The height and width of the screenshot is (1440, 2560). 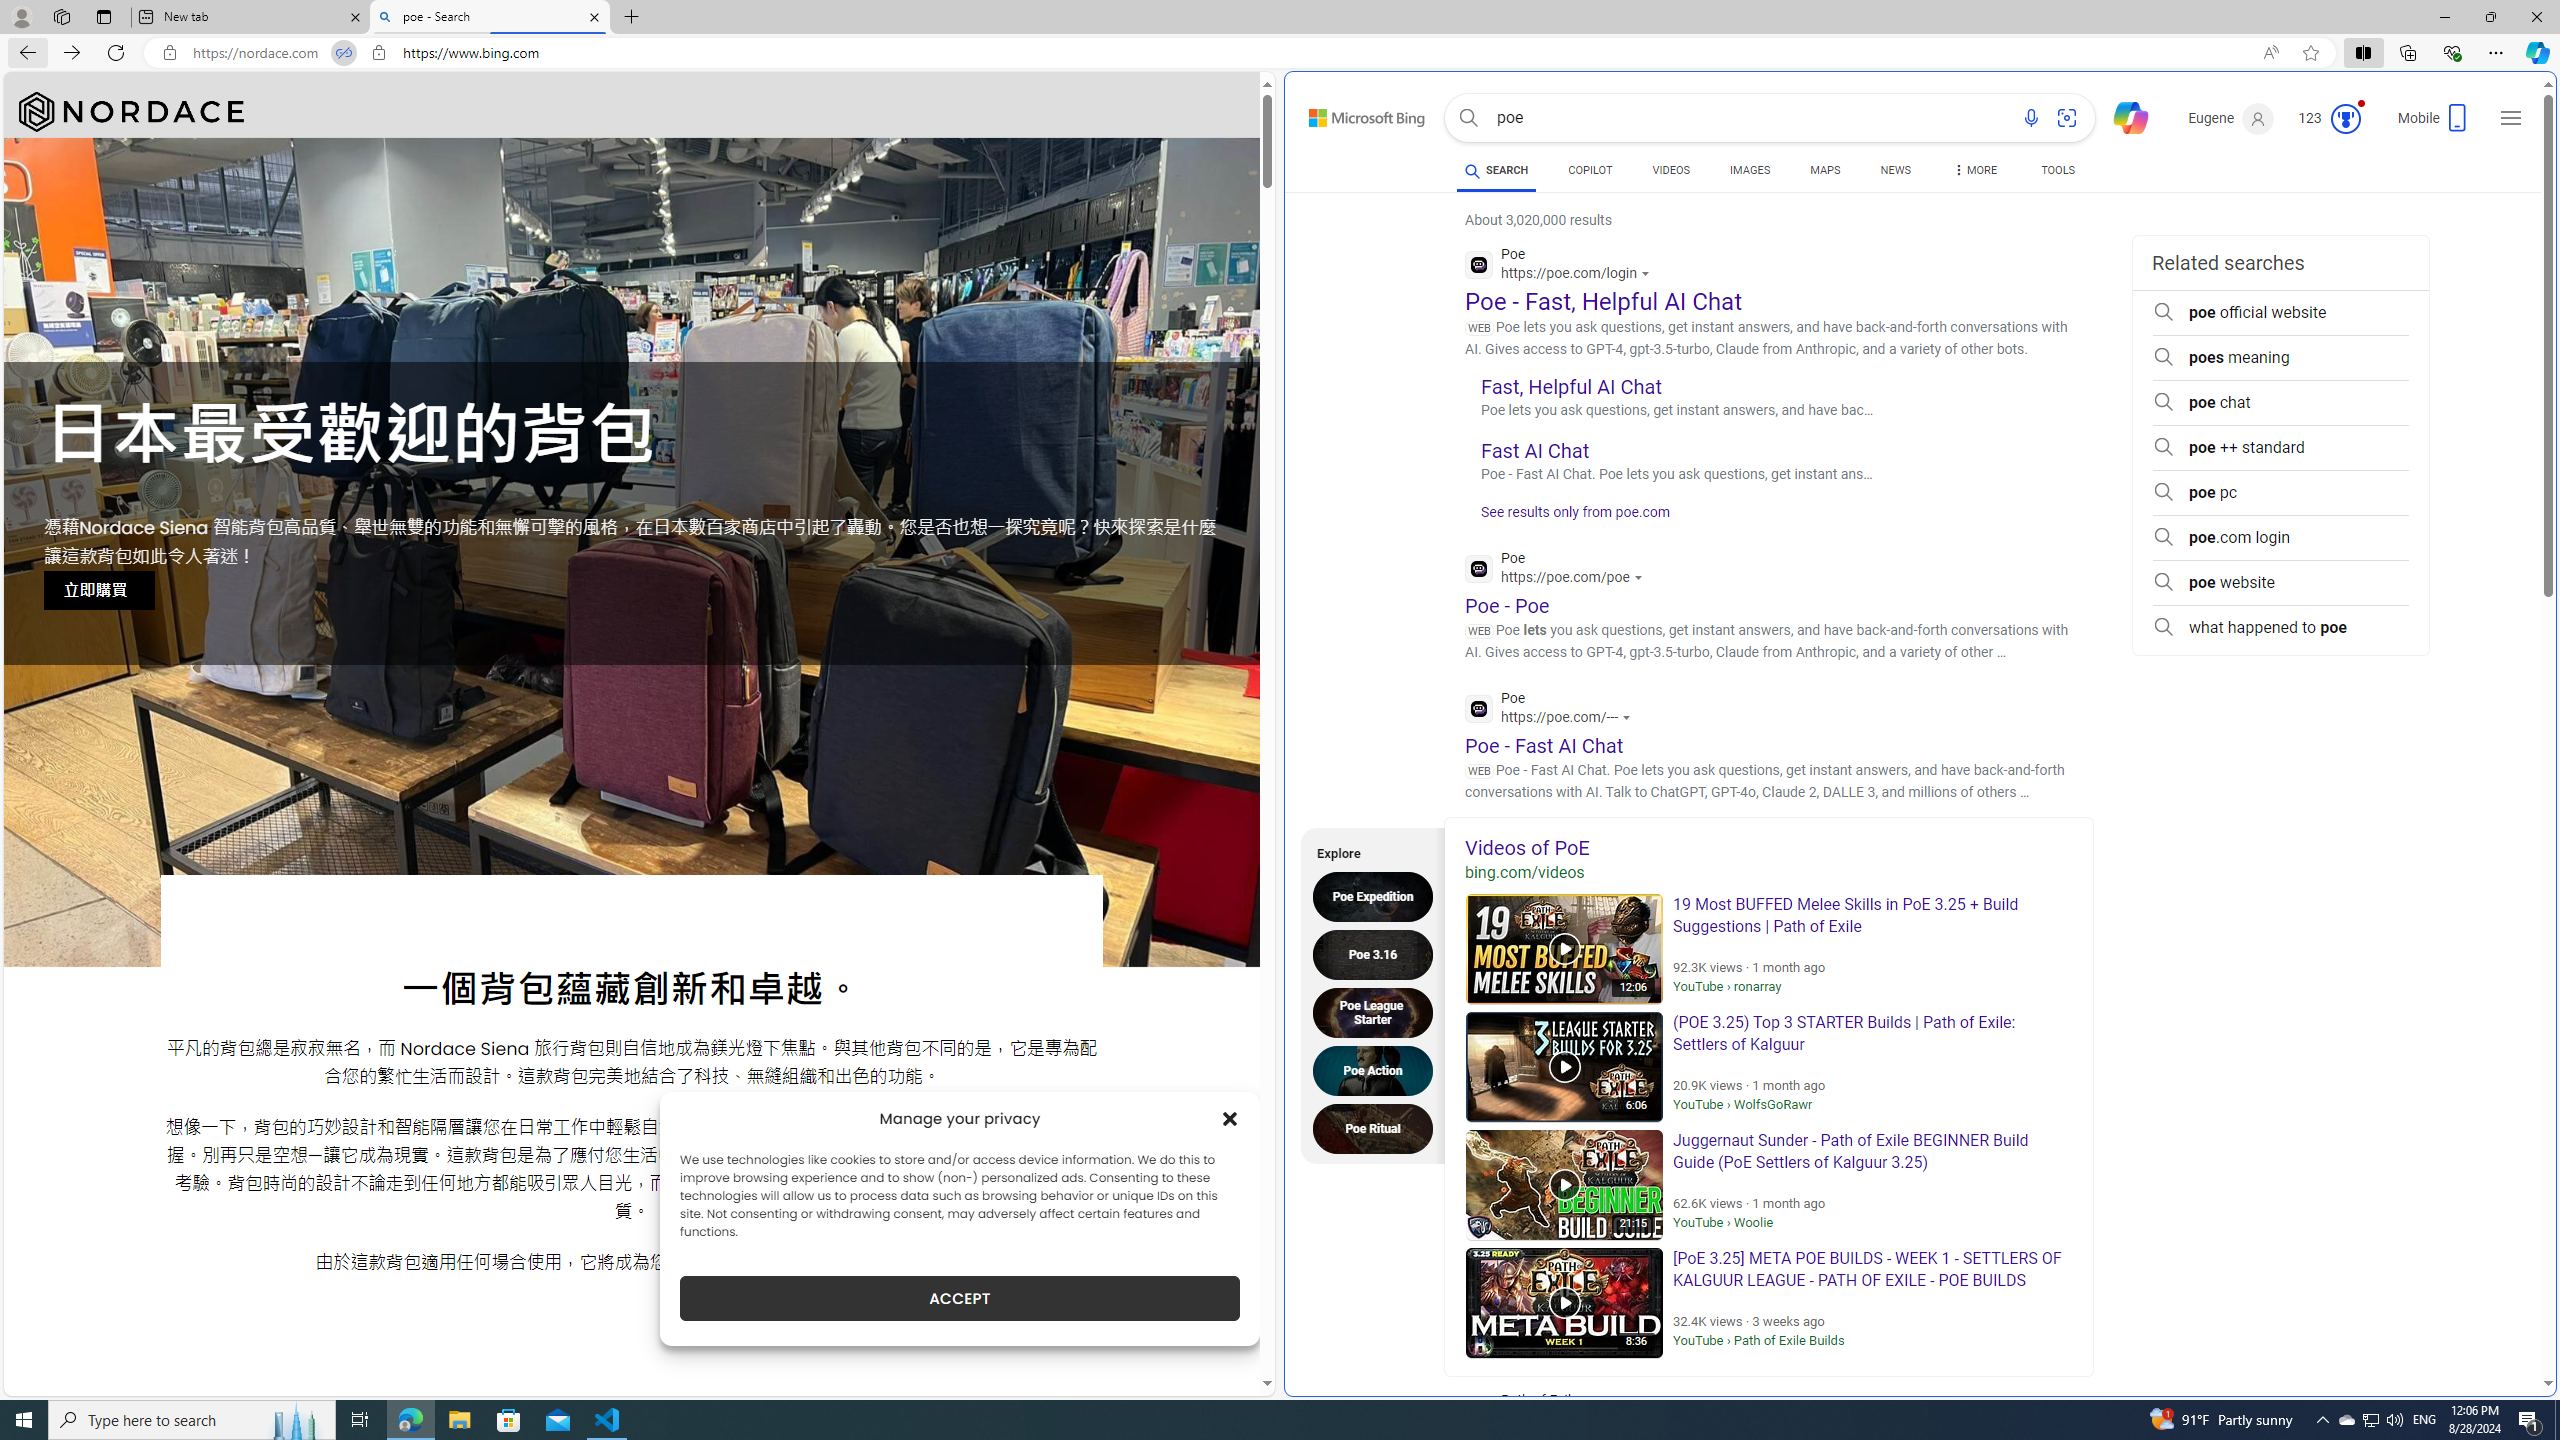 I want to click on See results only from poe.com, so click(x=1568, y=518).